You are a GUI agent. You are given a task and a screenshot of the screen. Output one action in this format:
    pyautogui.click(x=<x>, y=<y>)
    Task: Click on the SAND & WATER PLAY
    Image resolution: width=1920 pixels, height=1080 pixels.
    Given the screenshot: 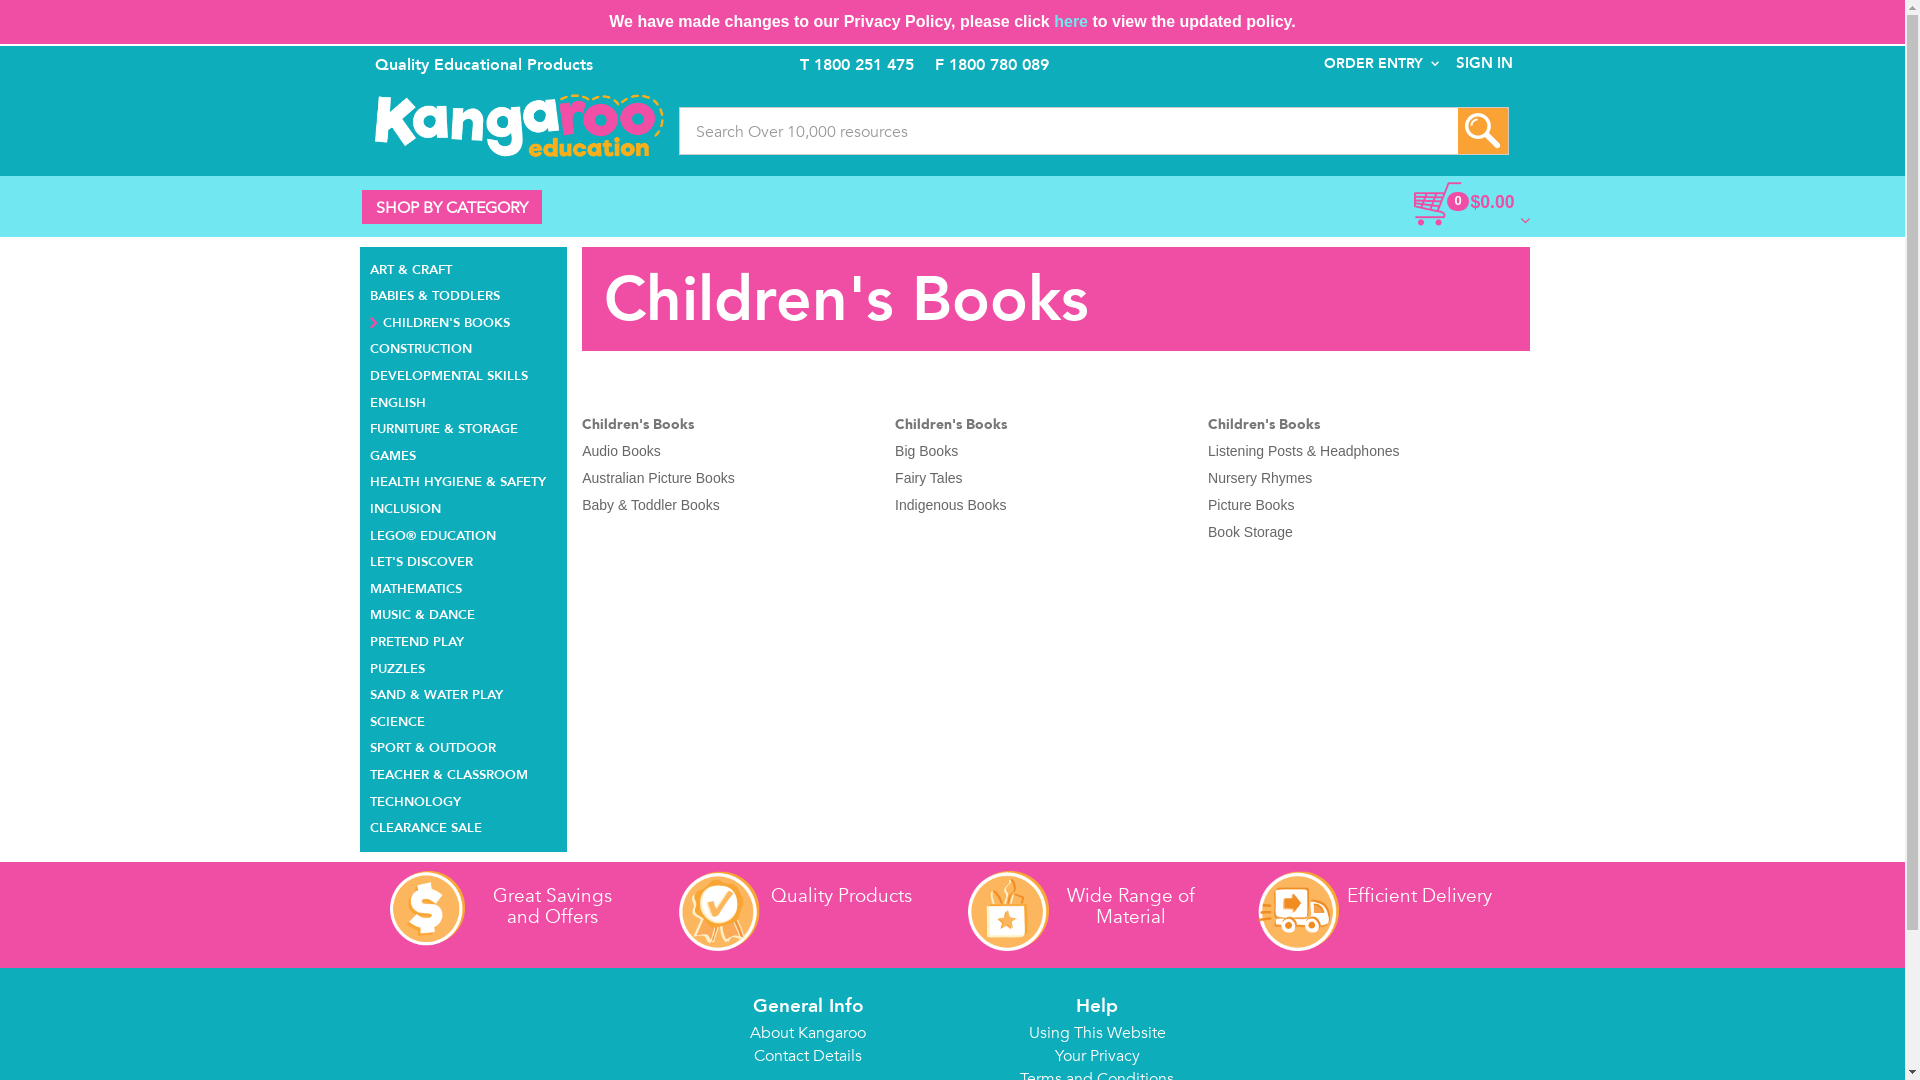 What is the action you would take?
    pyautogui.click(x=436, y=692)
    